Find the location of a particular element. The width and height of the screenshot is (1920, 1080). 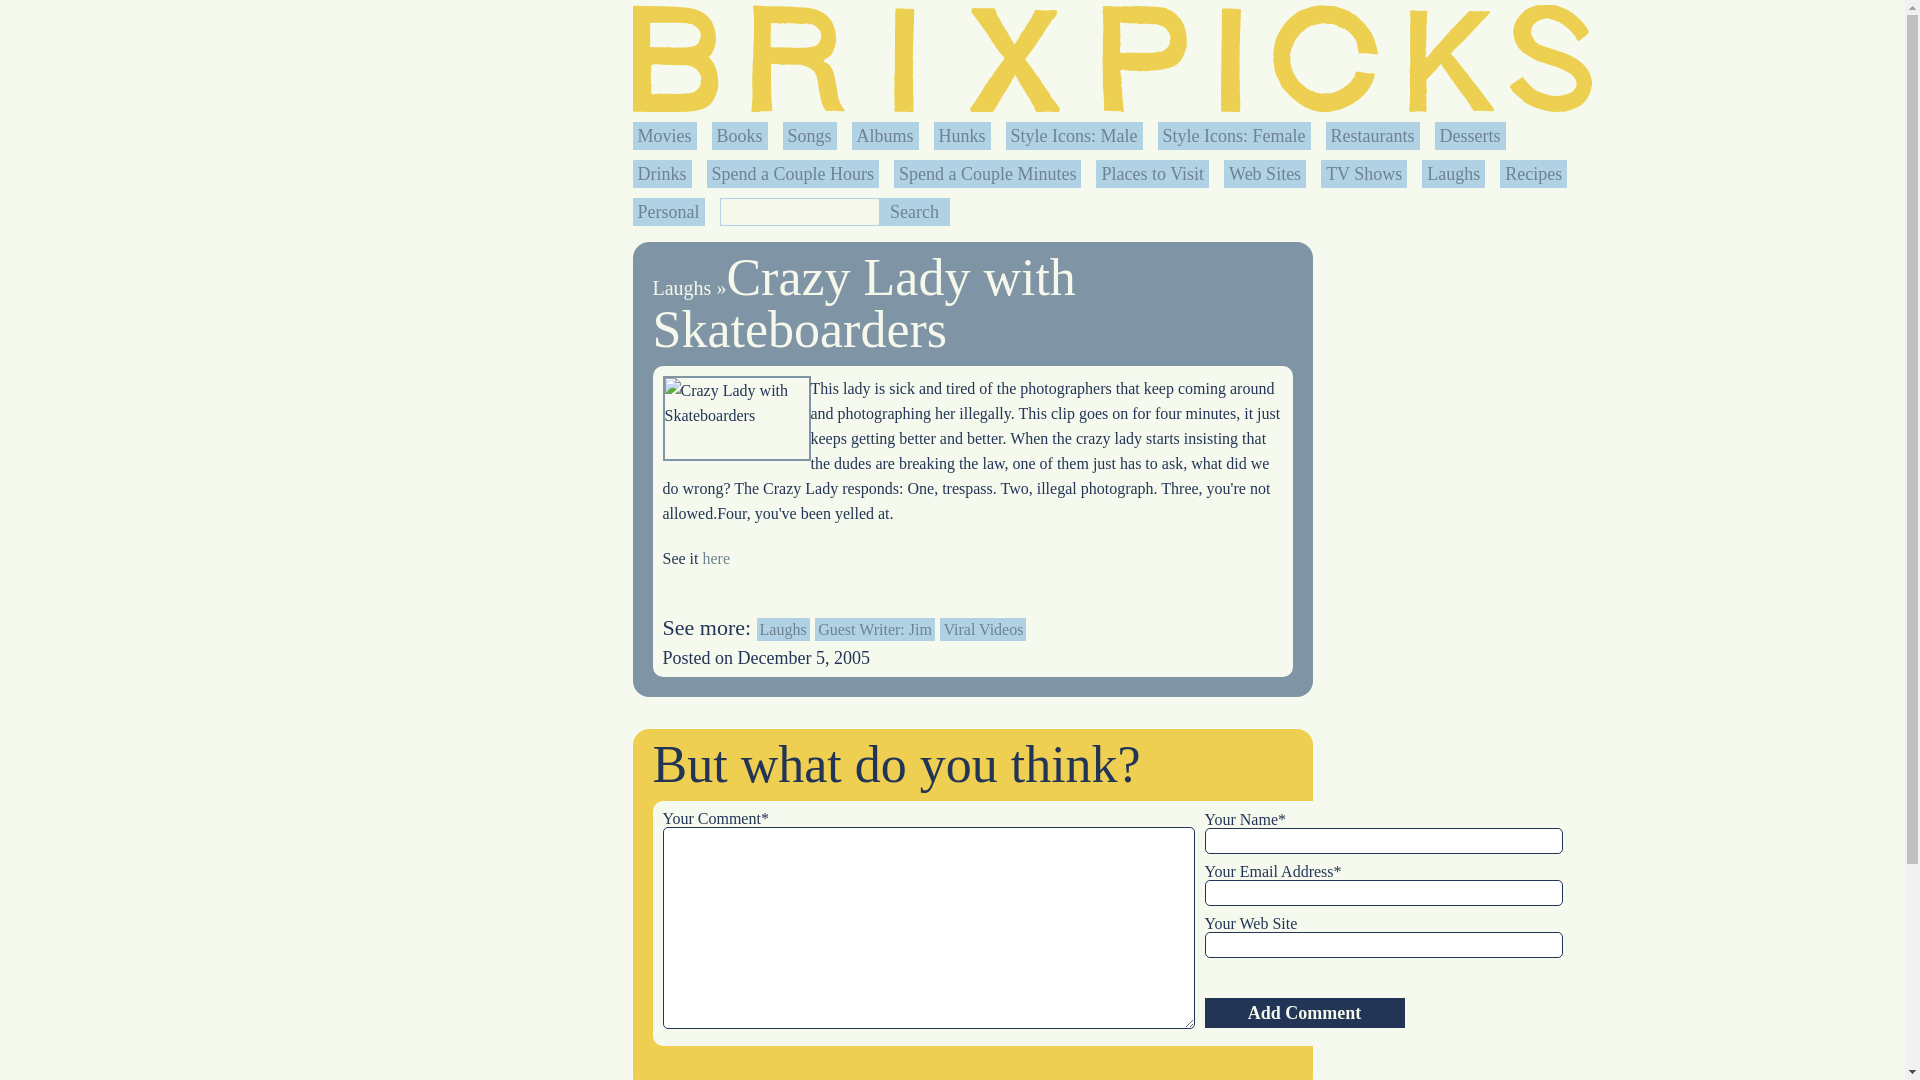

Restaurants is located at coordinates (1372, 136).